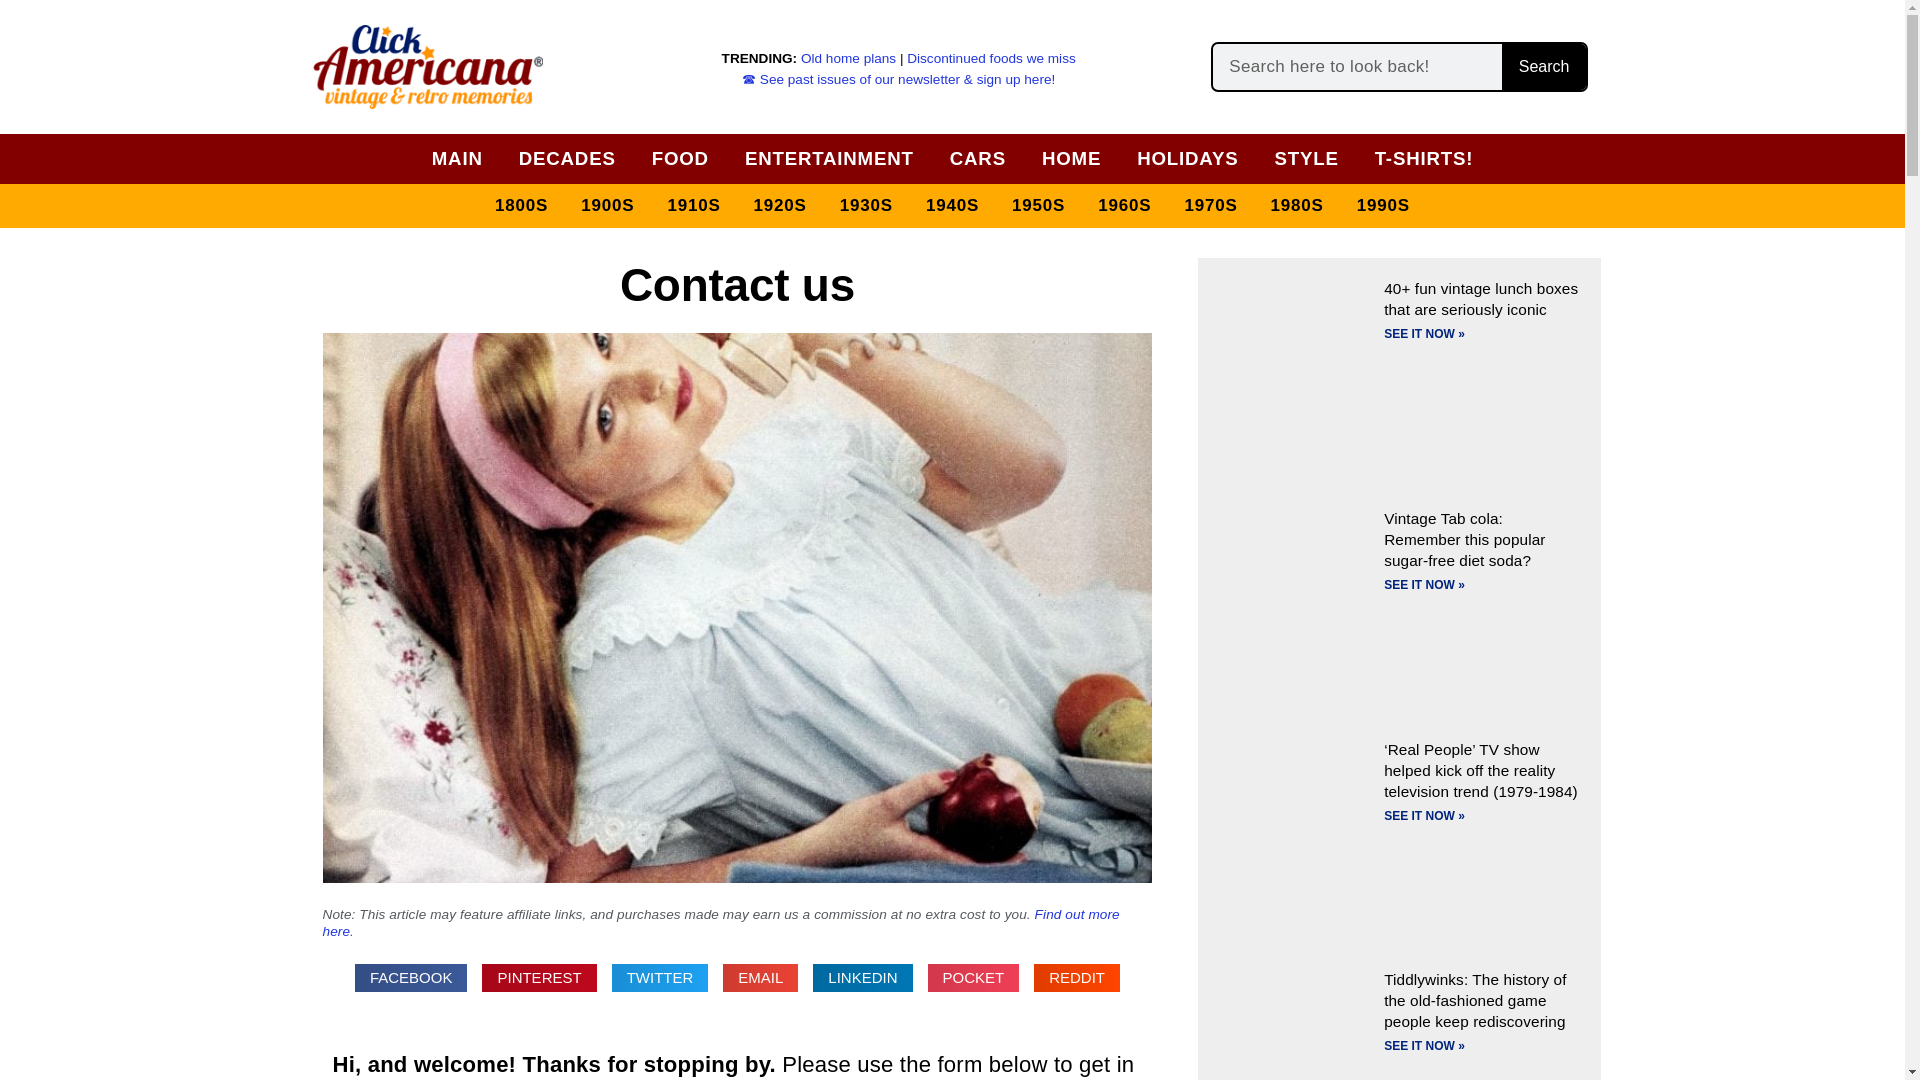 The width and height of the screenshot is (1920, 1080). Describe the element at coordinates (522, 206) in the screenshot. I see `1800S` at that location.